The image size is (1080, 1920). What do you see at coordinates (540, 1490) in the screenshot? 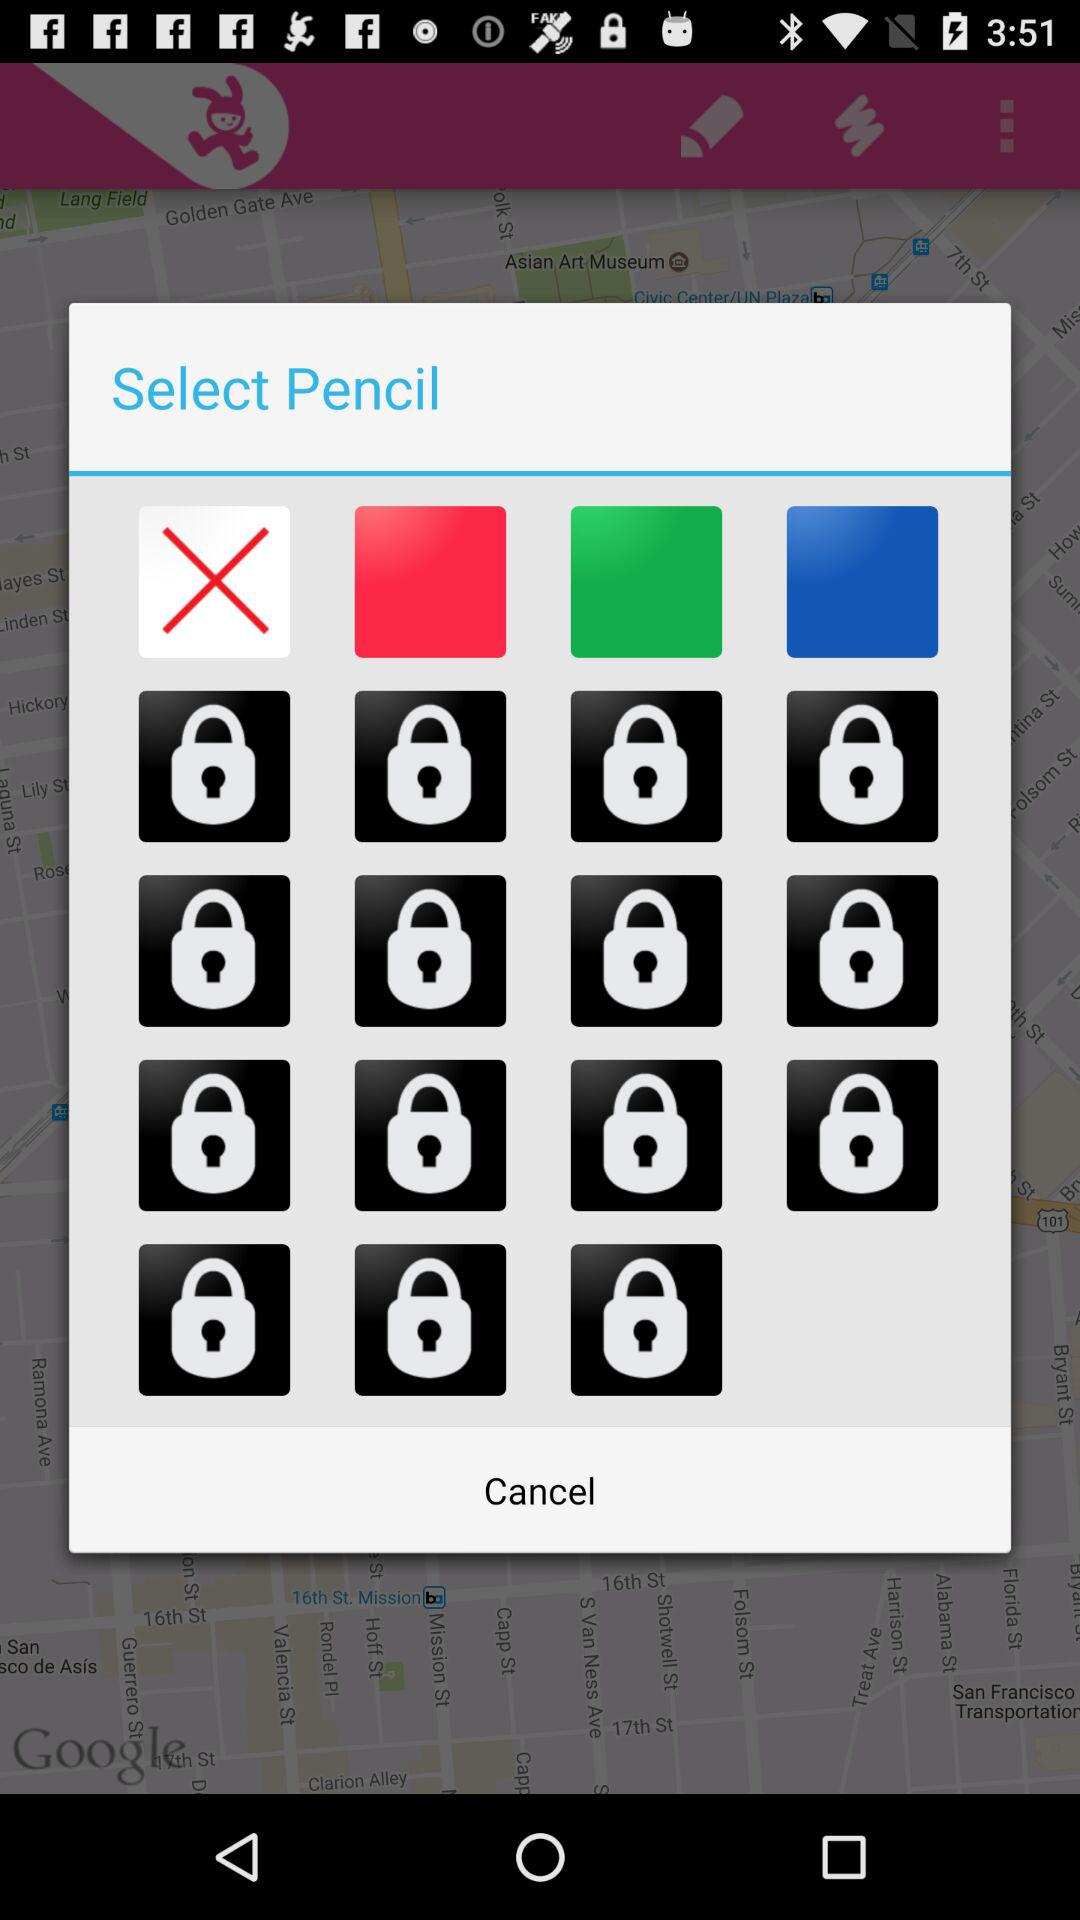
I see `jump to the cancel icon` at bounding box center [540, 1490].